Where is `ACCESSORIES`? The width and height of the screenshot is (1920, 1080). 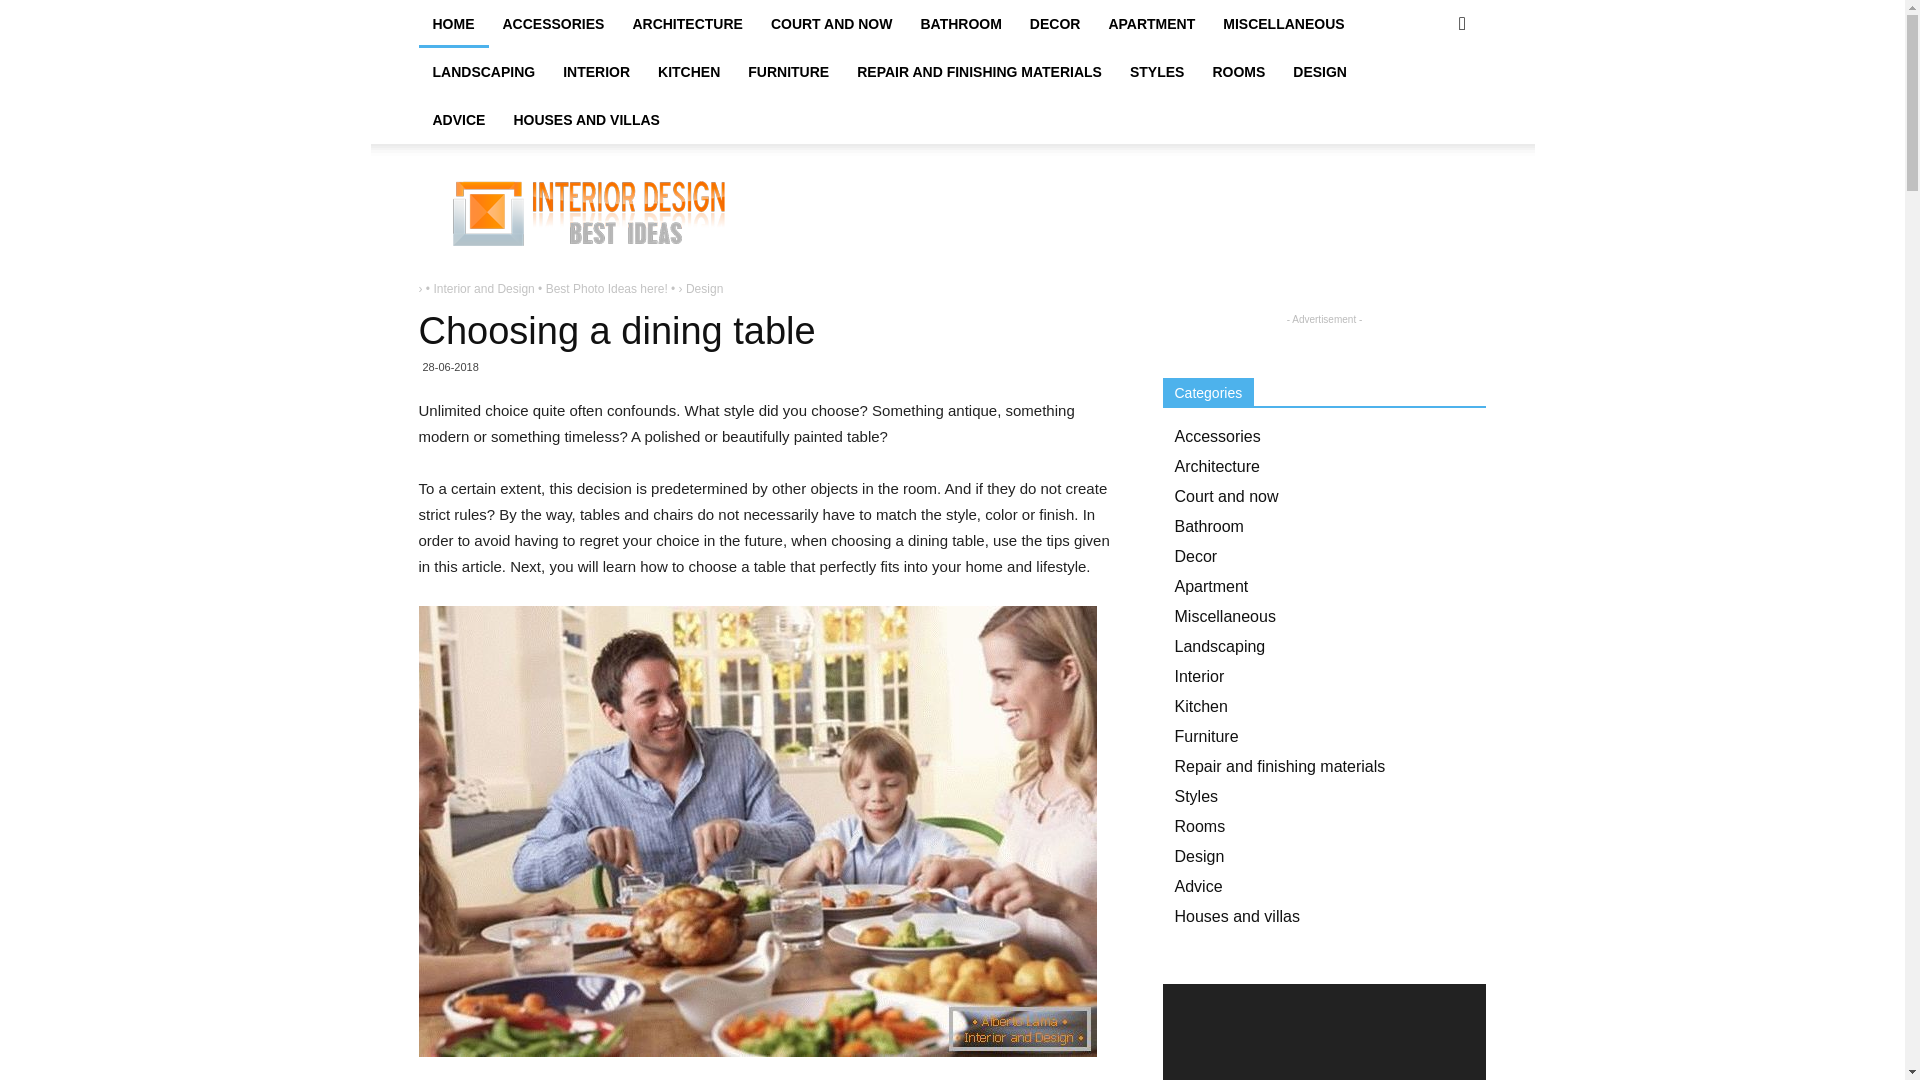 ACCESSORIES is located at coordinates (552, 24).